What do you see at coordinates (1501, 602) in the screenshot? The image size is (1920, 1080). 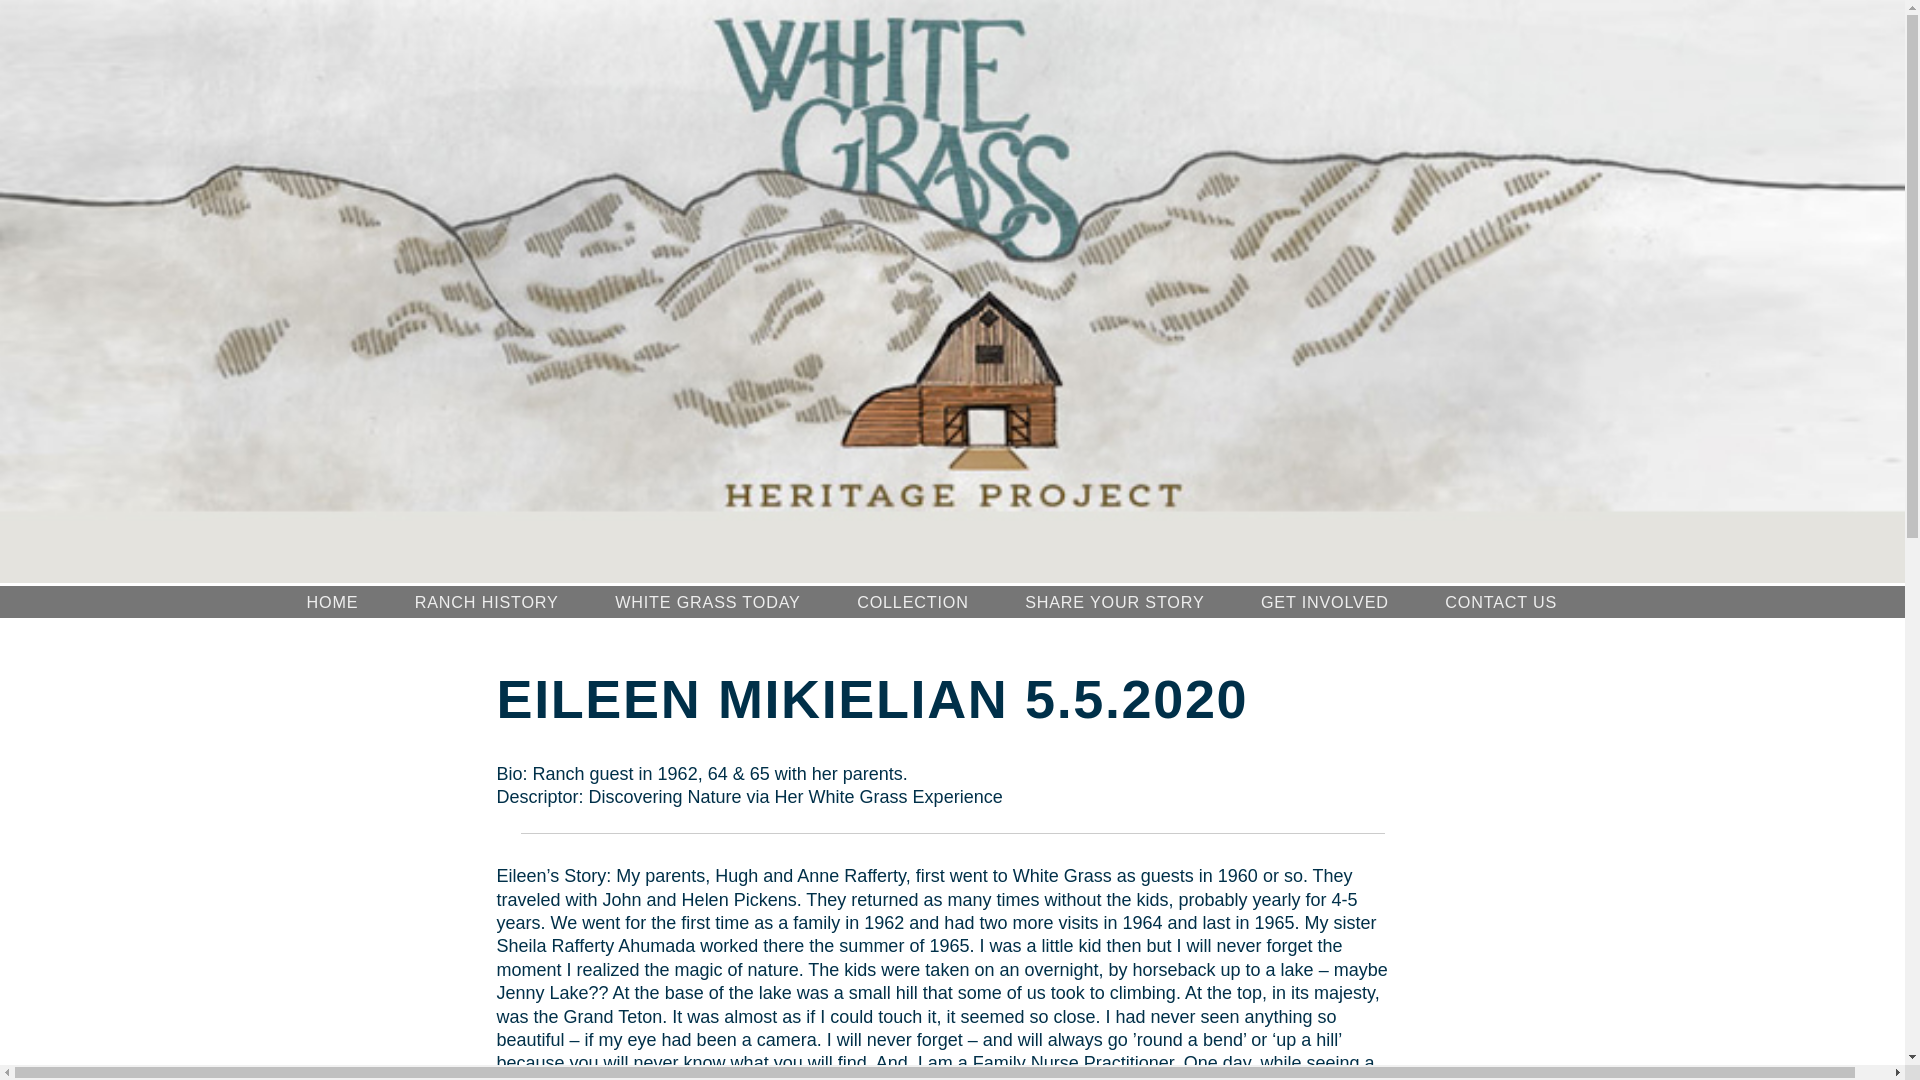 I see `CONTACT US` at bounding box center [1501, 602].